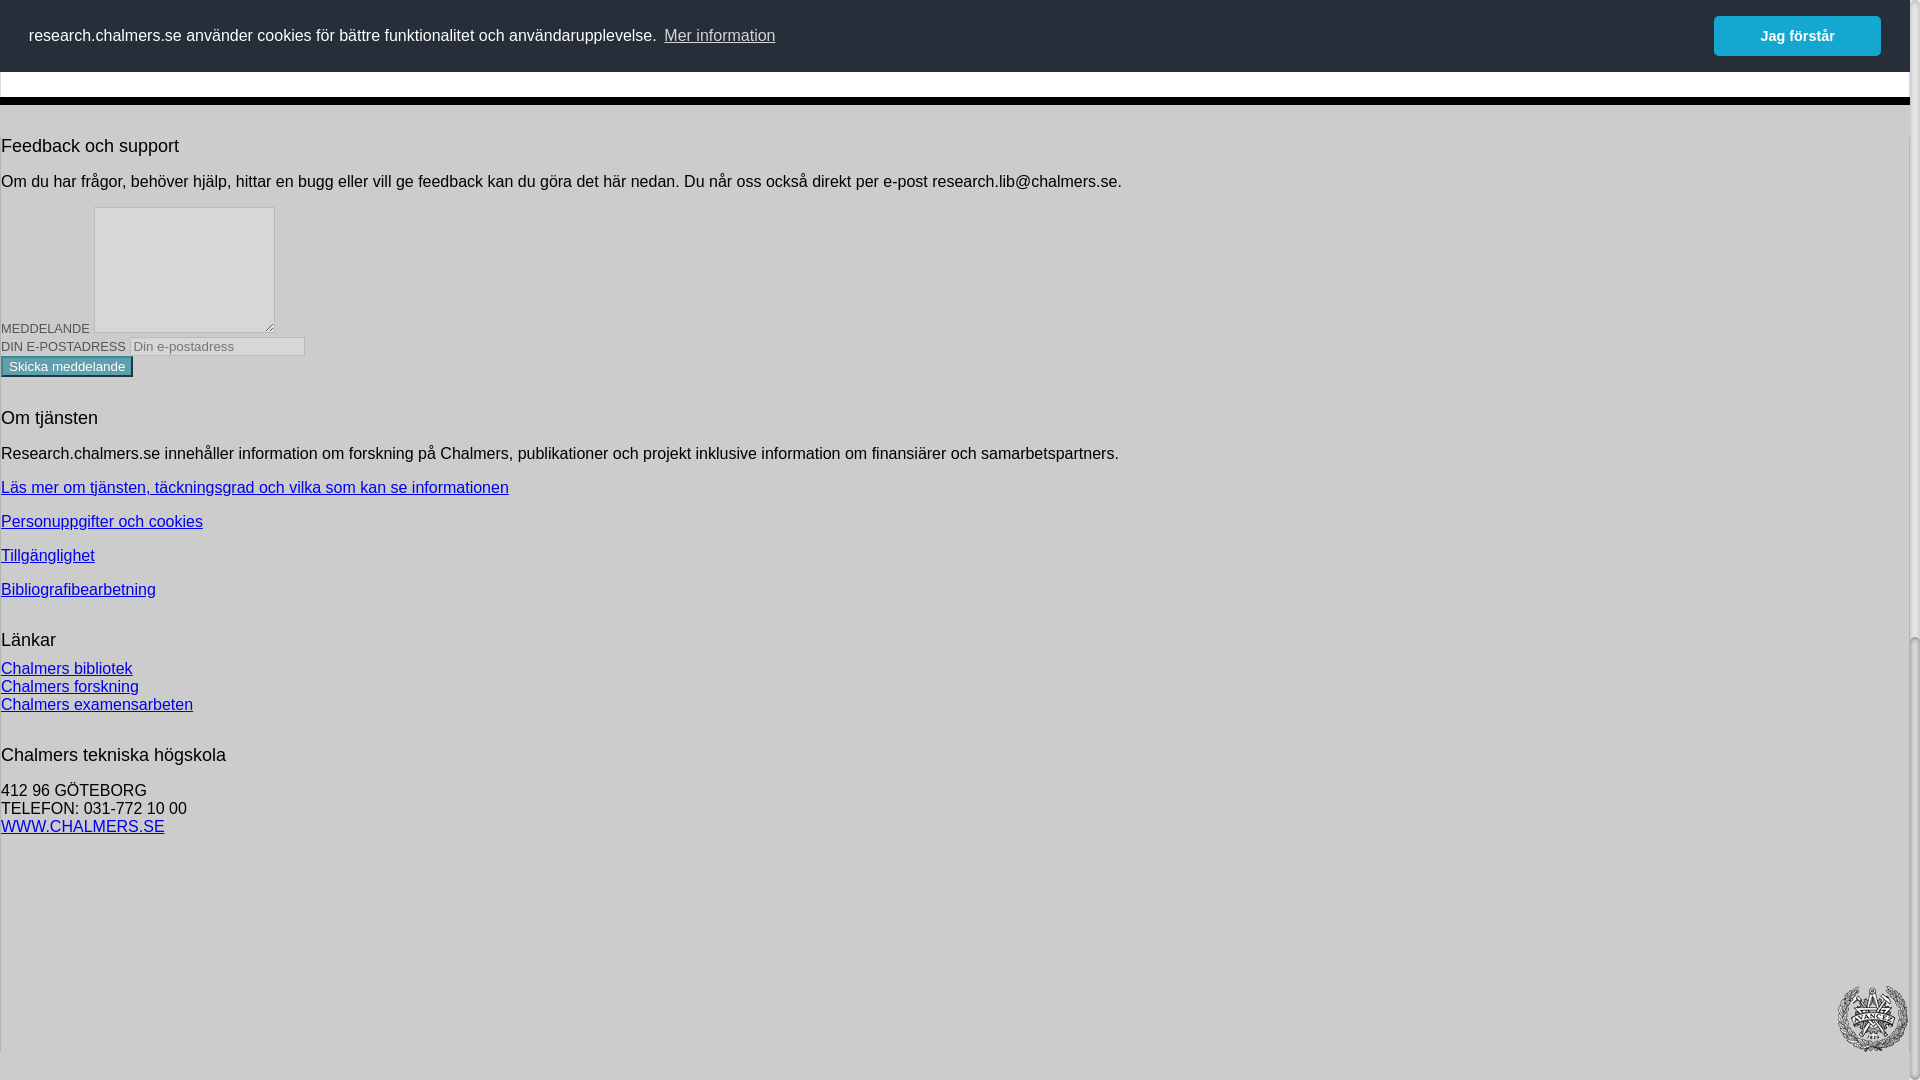  I want to click on Skicka, so click(66, 366).